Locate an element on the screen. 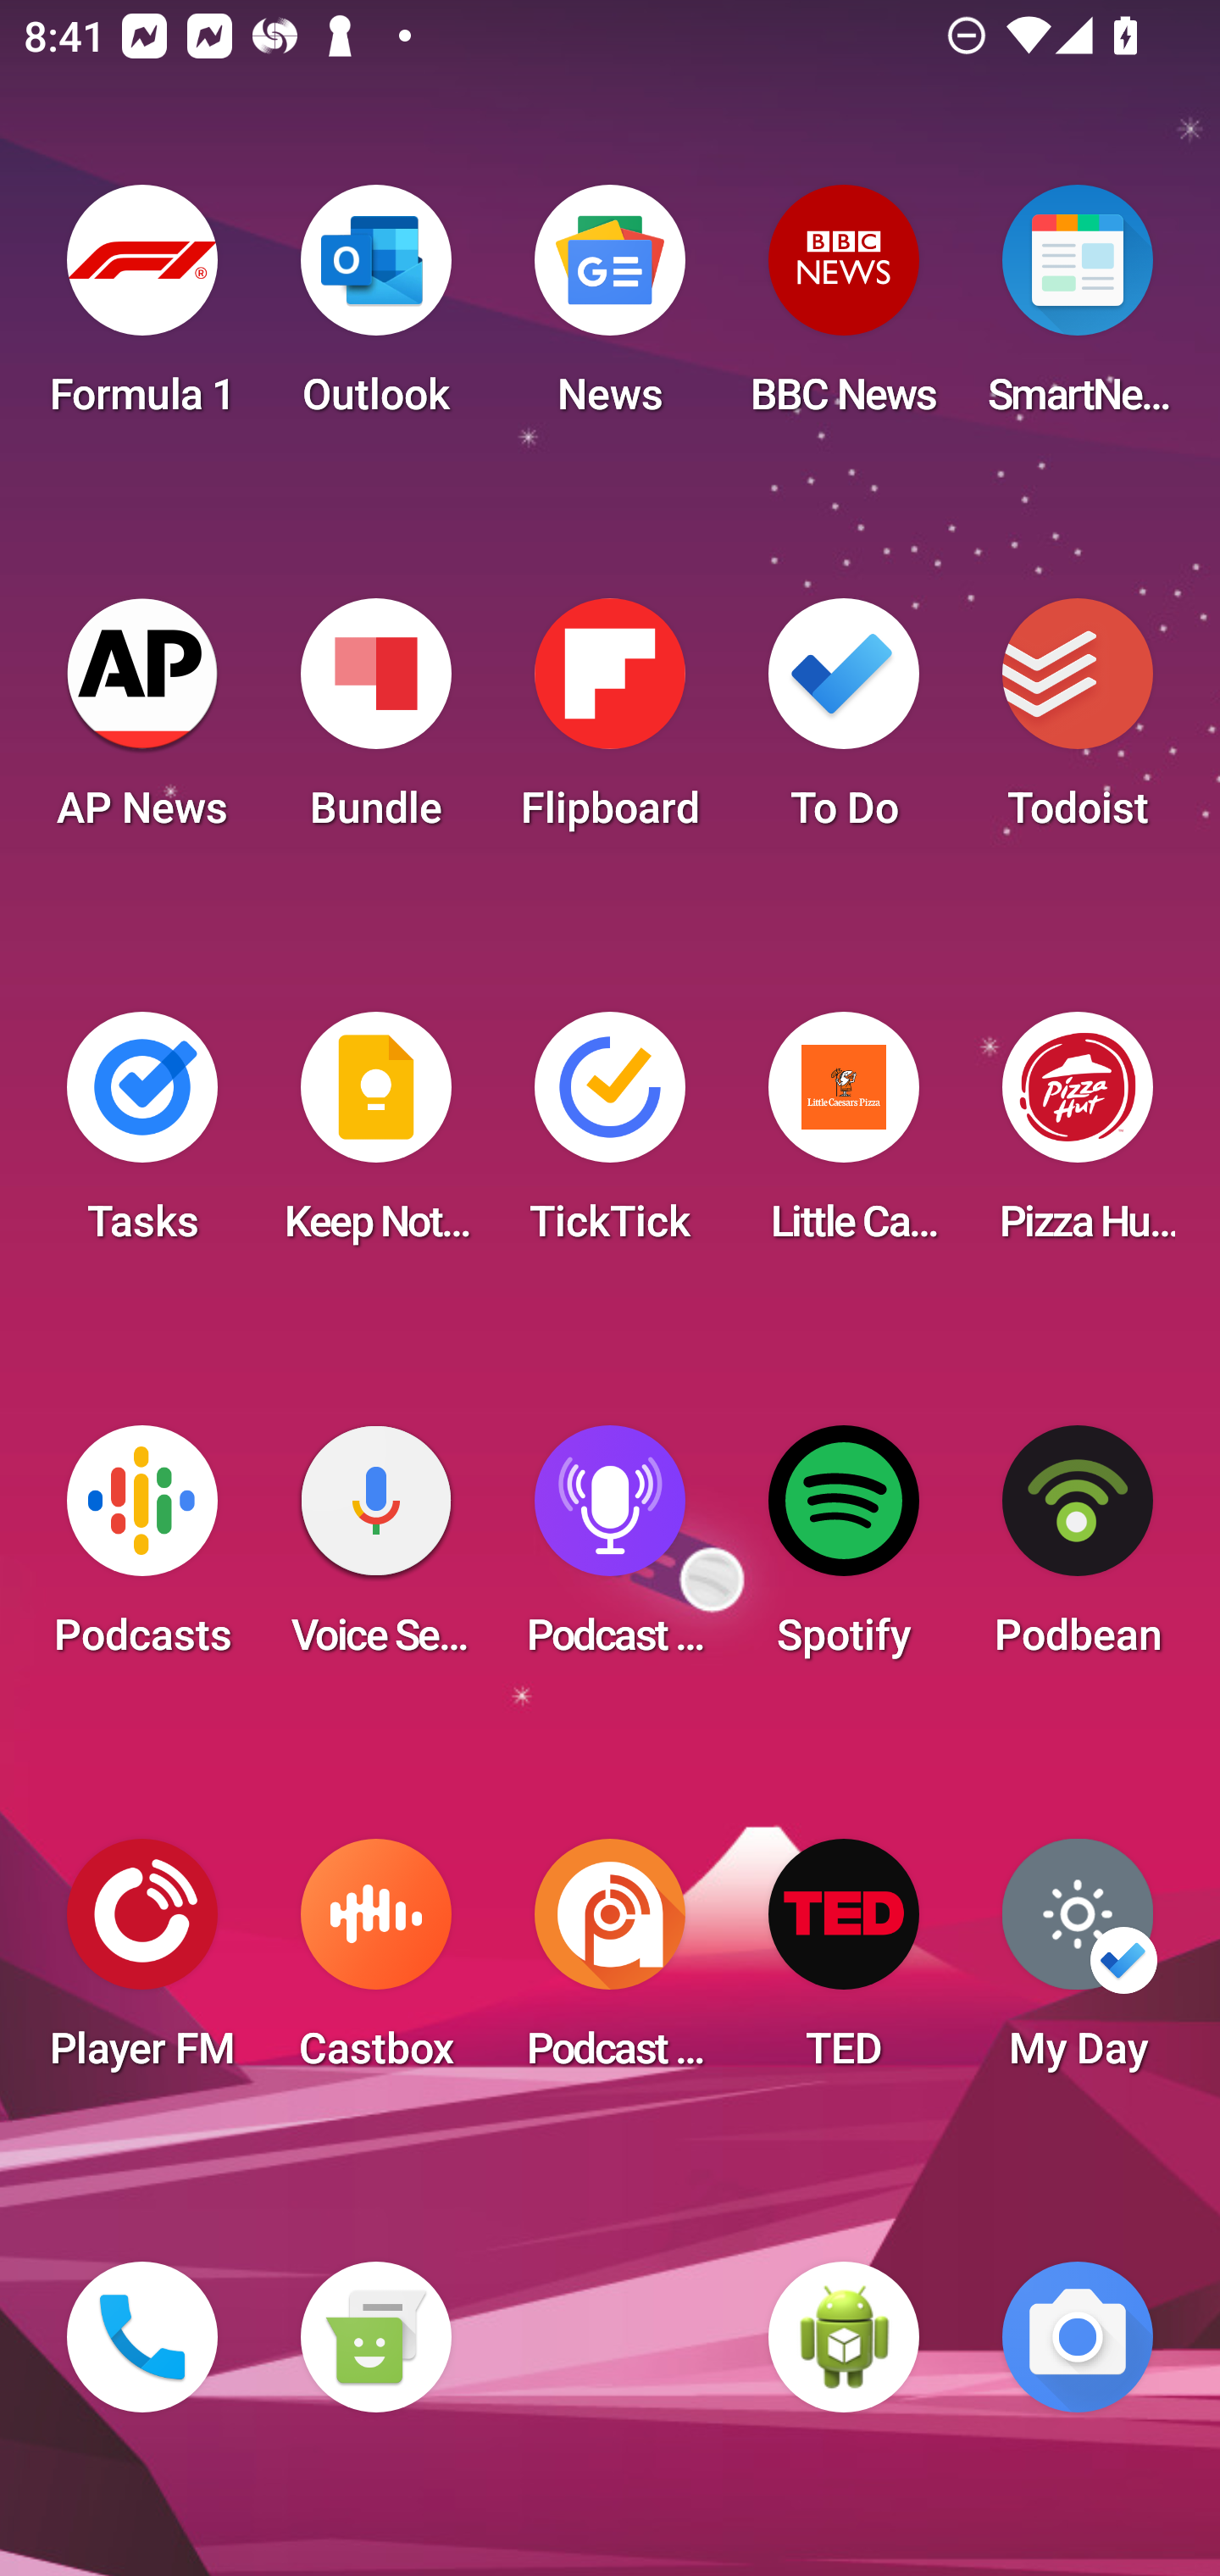  Voice Search is located at coordinates (375, 1551).